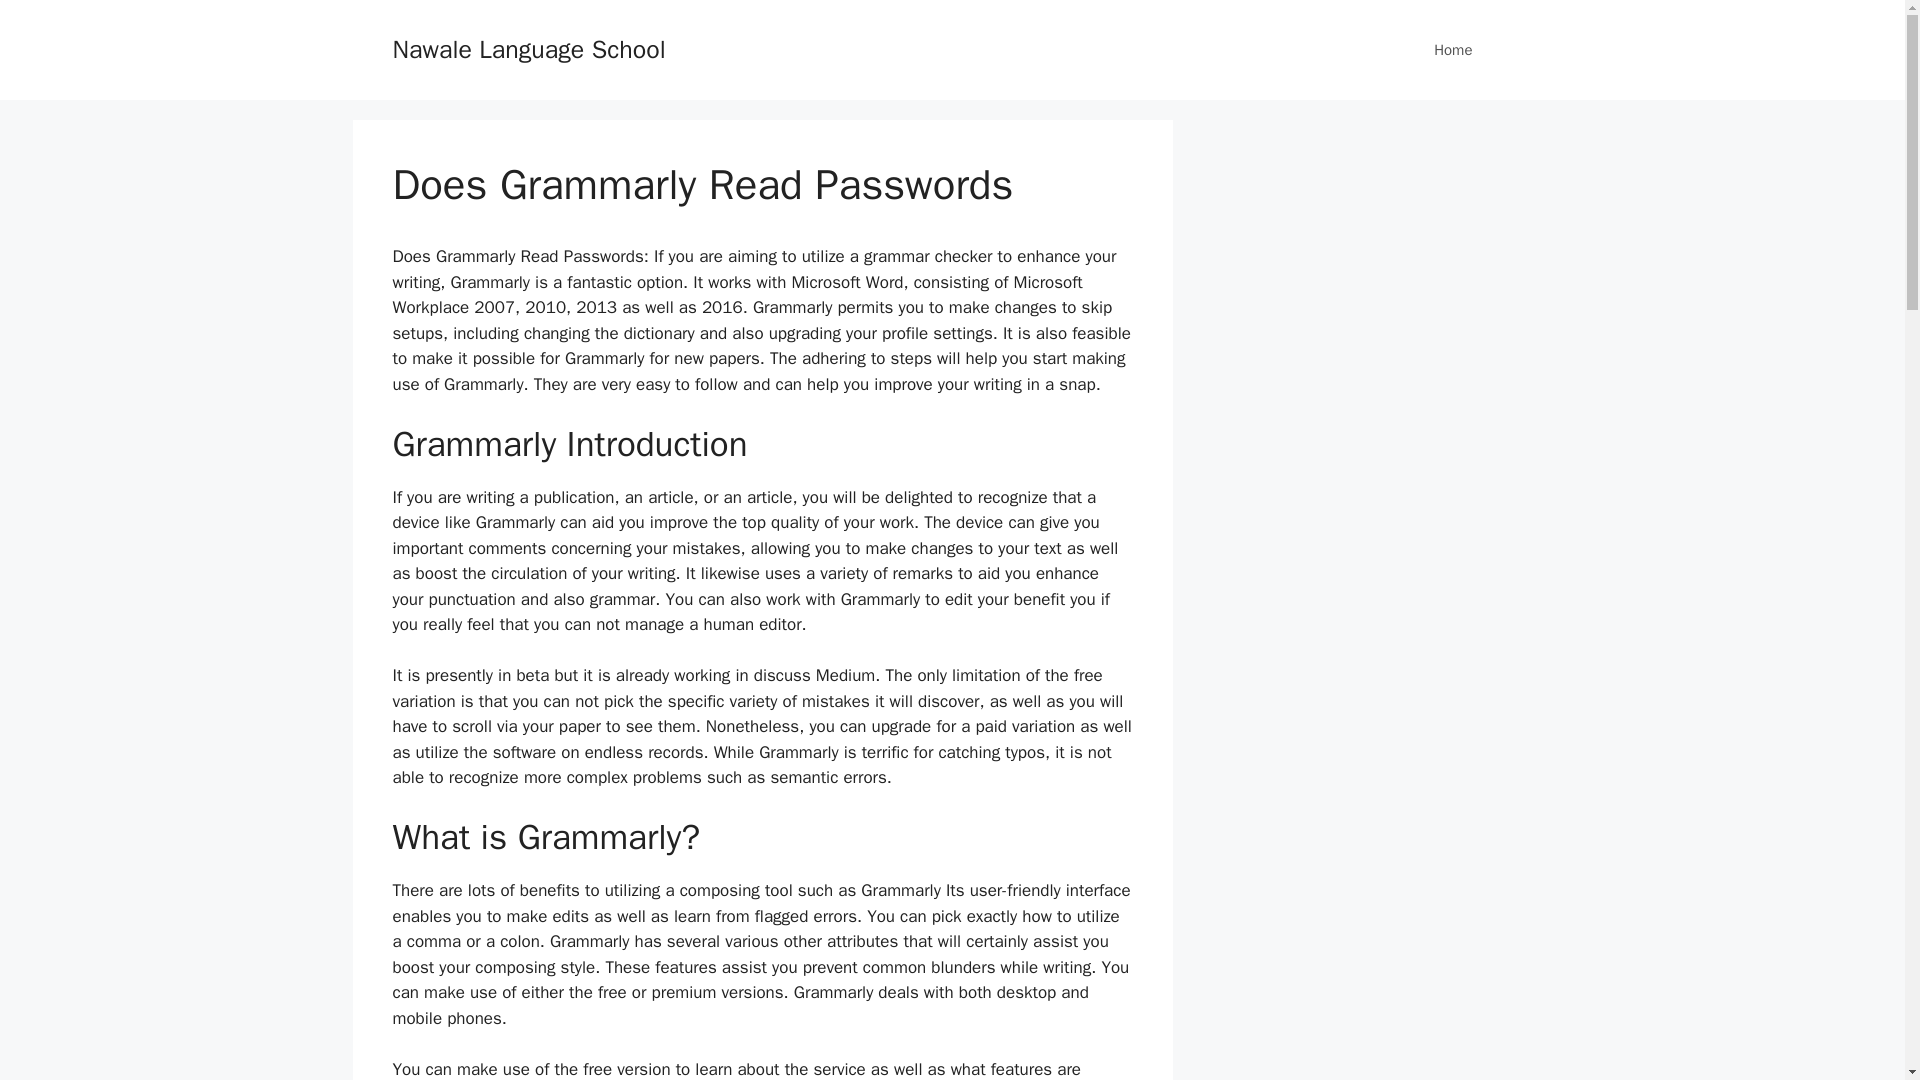 The width and height of the screenshot is (1920, 1080). Describe the element at coordinates (1452, 50) in the screenshot. I see `Home` at that location.